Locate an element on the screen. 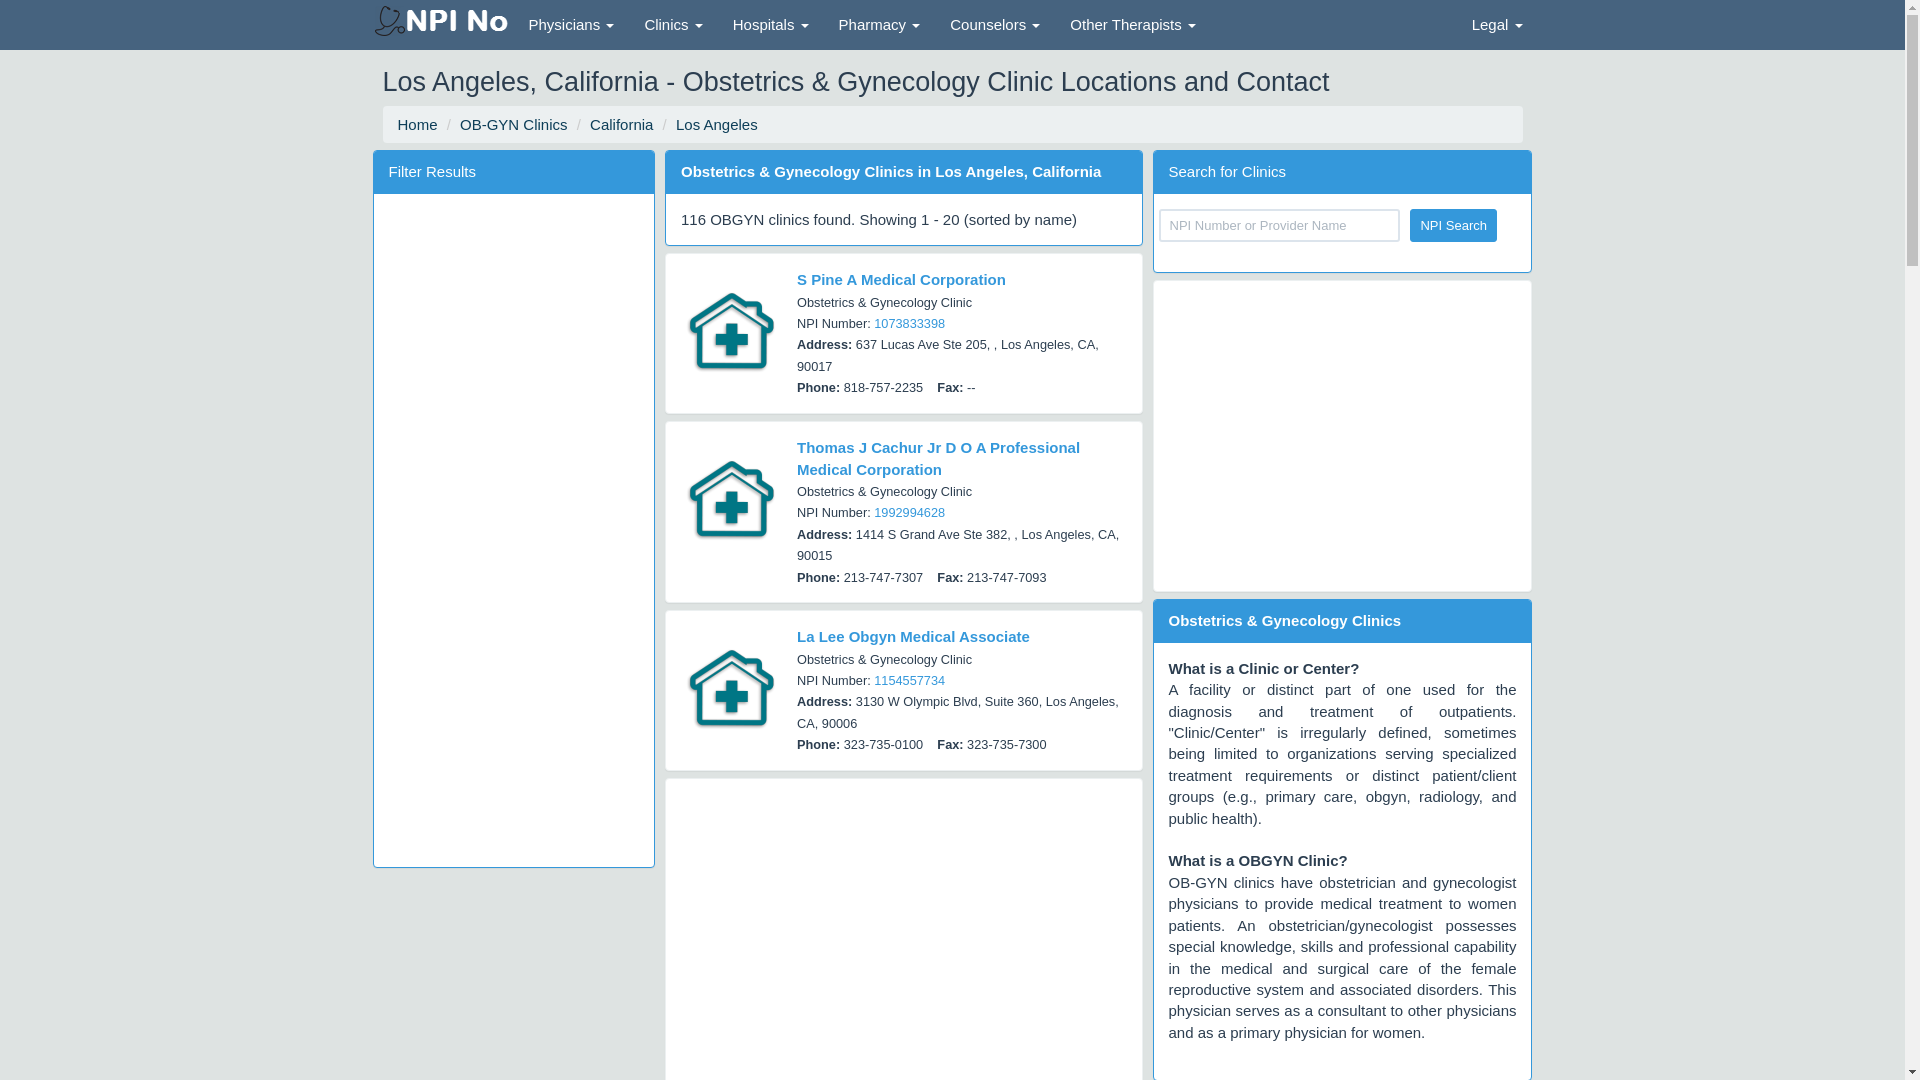 The image size is (1920, 1080). Pharmacy is located at coordinates (880, 24).